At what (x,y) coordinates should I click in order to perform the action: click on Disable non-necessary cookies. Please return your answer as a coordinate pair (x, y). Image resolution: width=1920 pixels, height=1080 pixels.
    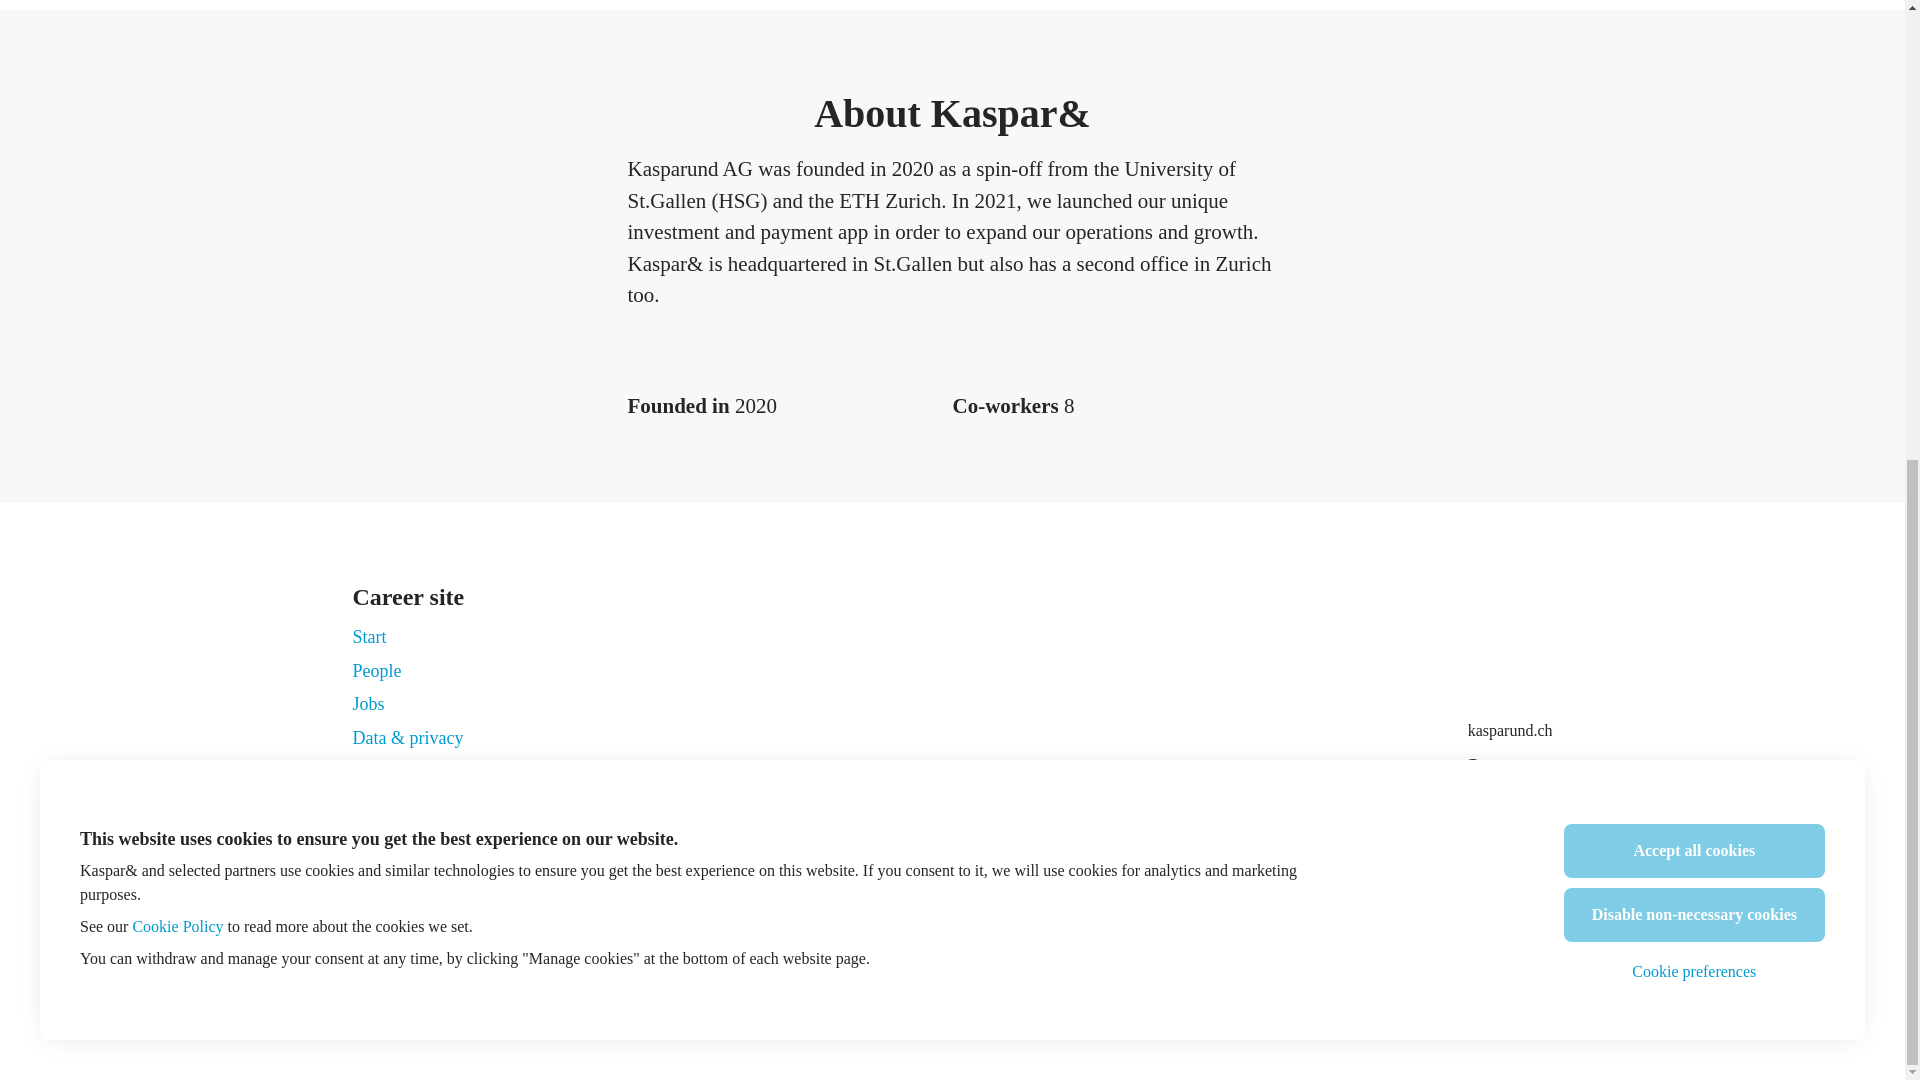
    Looking at the image, I should click on (1694, 119).